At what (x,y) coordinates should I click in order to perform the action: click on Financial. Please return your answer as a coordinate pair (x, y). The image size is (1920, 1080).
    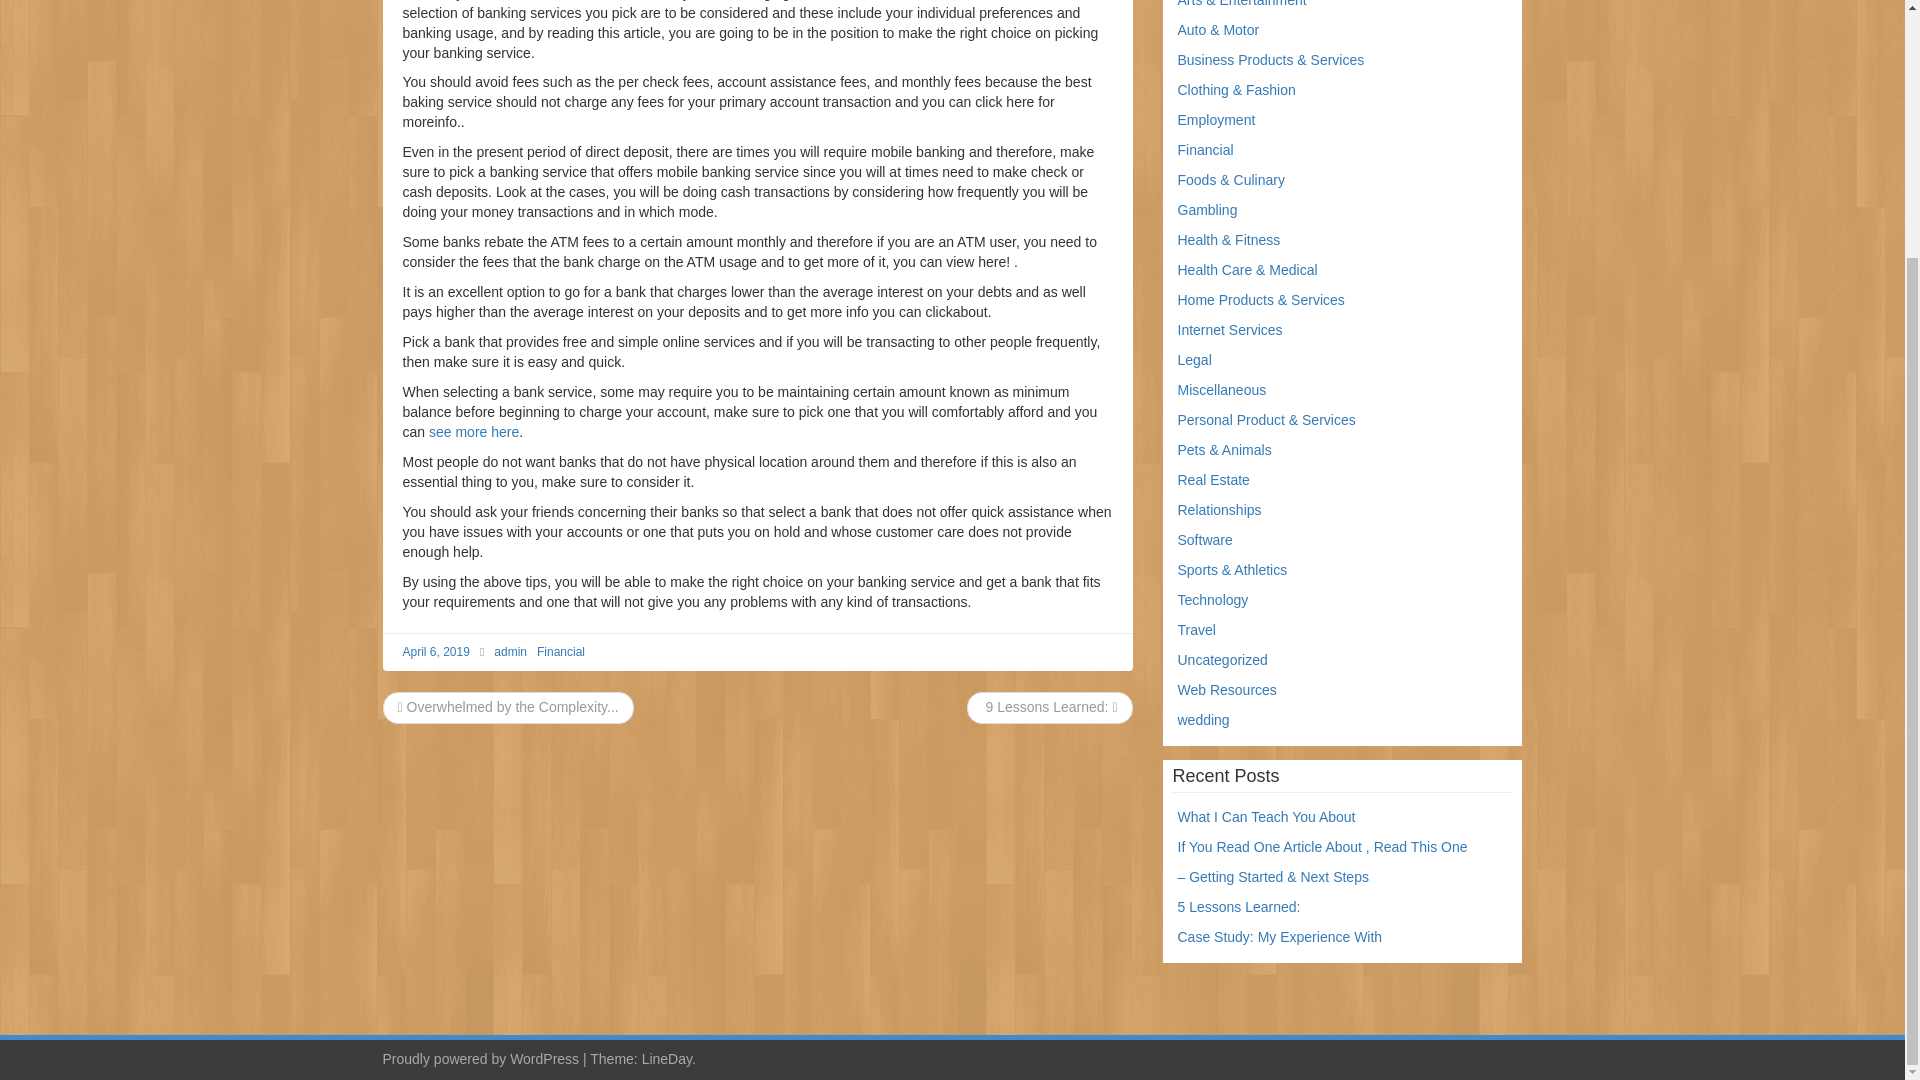
    Looking at the image, I should click on (1206, 149).